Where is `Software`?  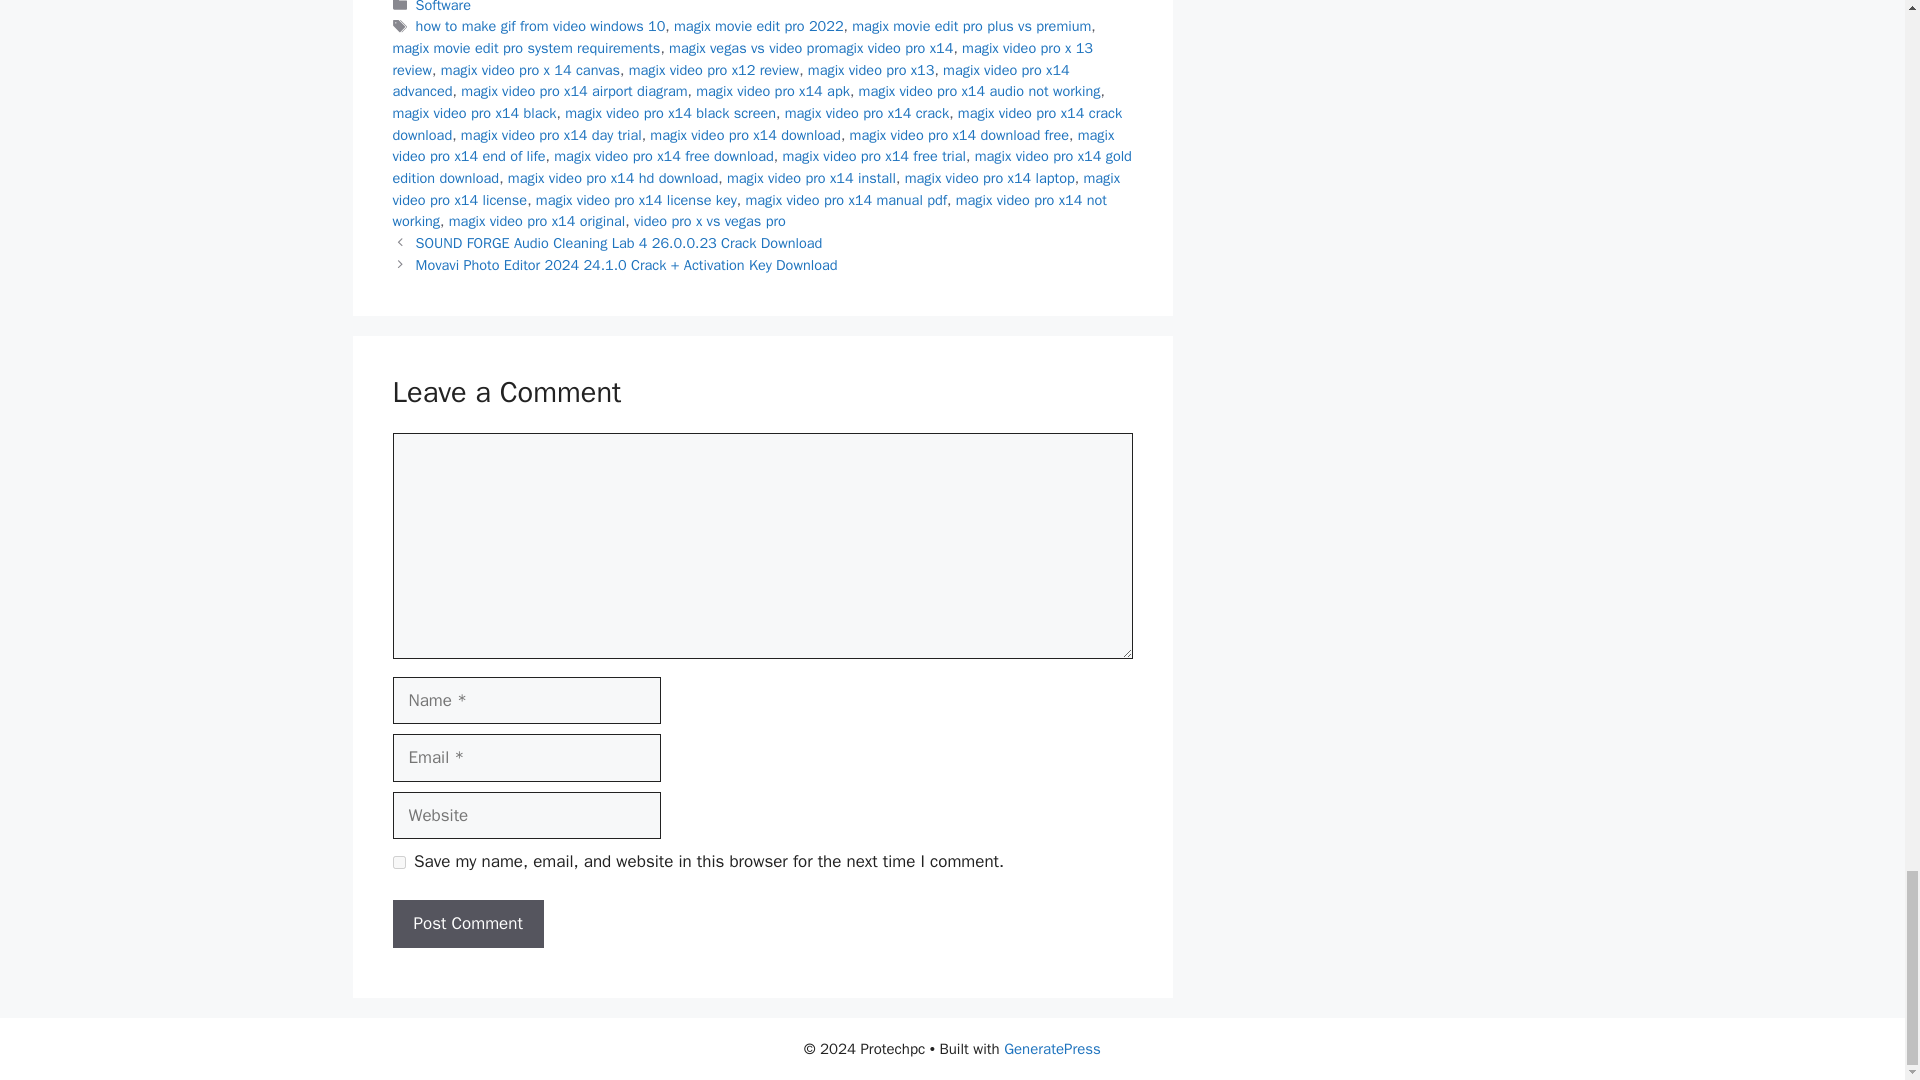 Software is located at coordinates (443, 7).